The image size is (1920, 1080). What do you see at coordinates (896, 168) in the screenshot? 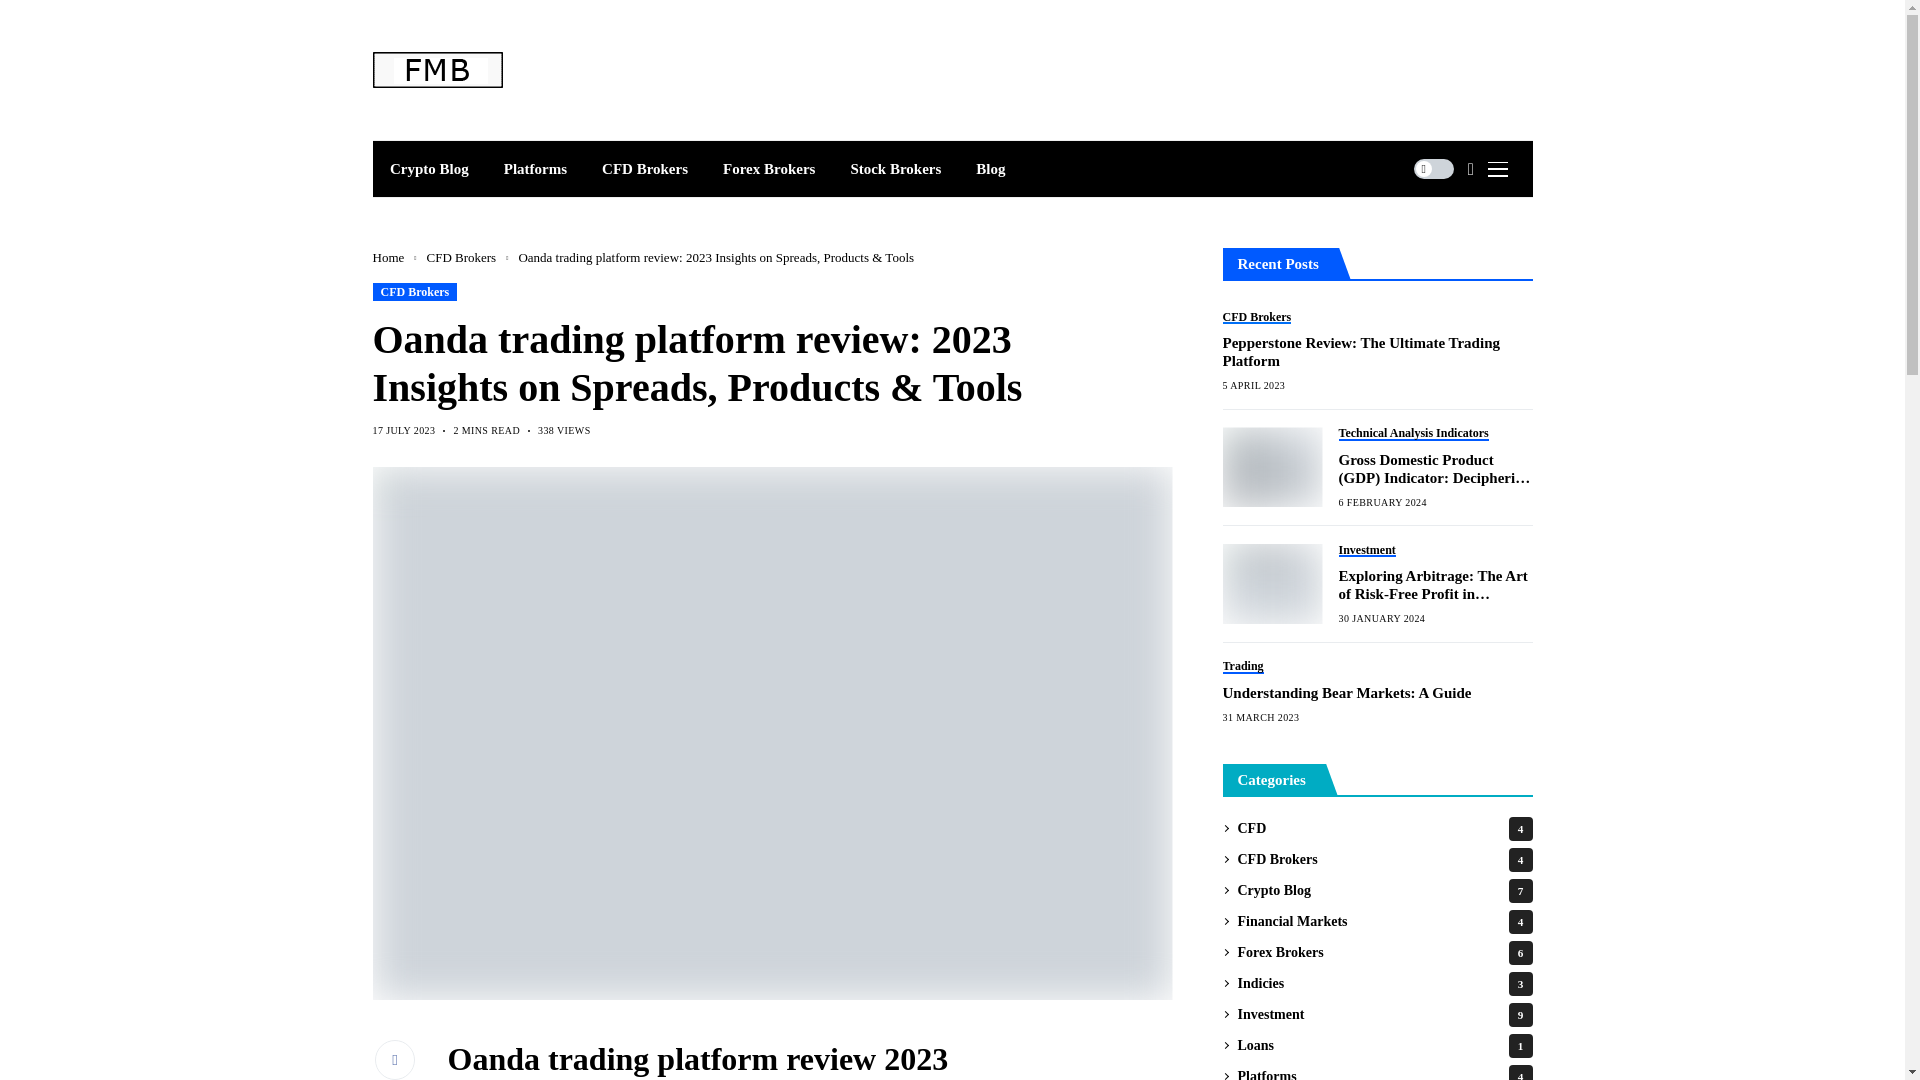
I see `Stock Brokers` at bounding box center [896, 168].